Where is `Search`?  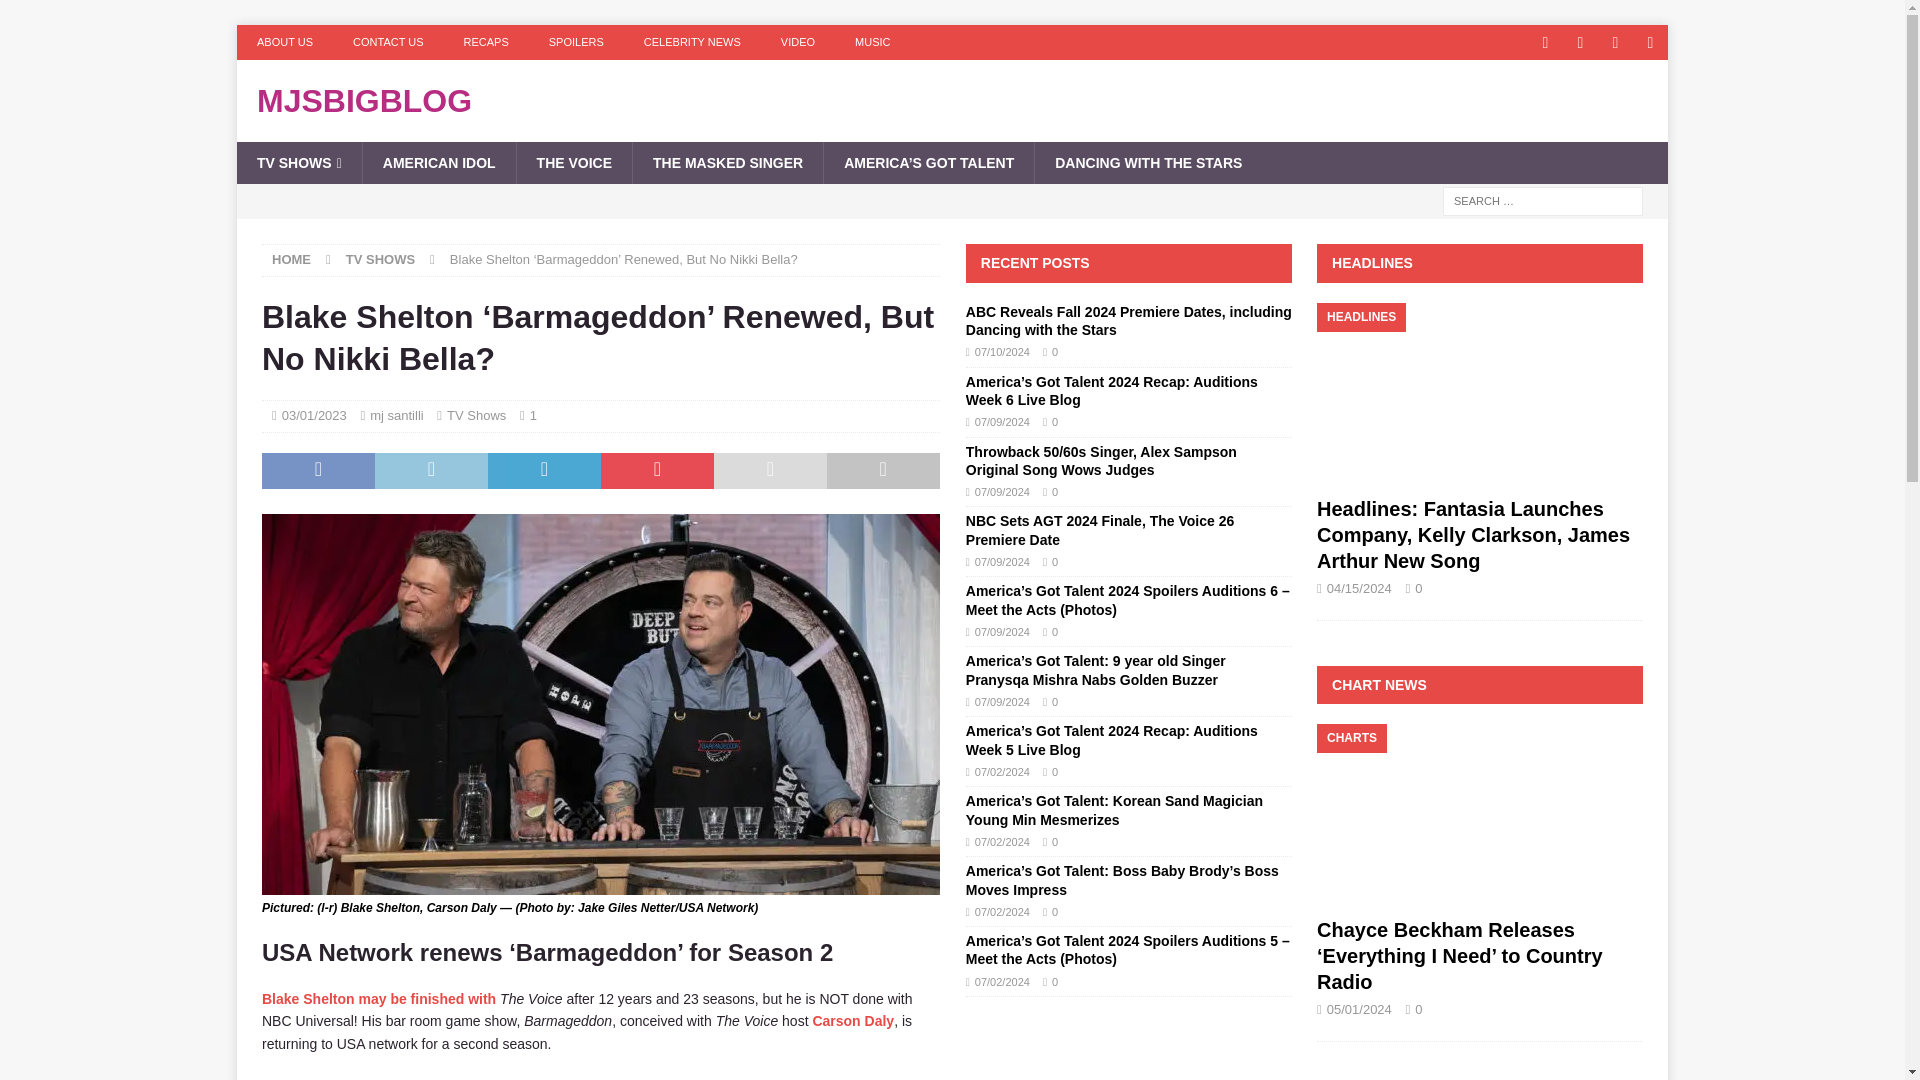
Search is located at coordinates (74, 16).